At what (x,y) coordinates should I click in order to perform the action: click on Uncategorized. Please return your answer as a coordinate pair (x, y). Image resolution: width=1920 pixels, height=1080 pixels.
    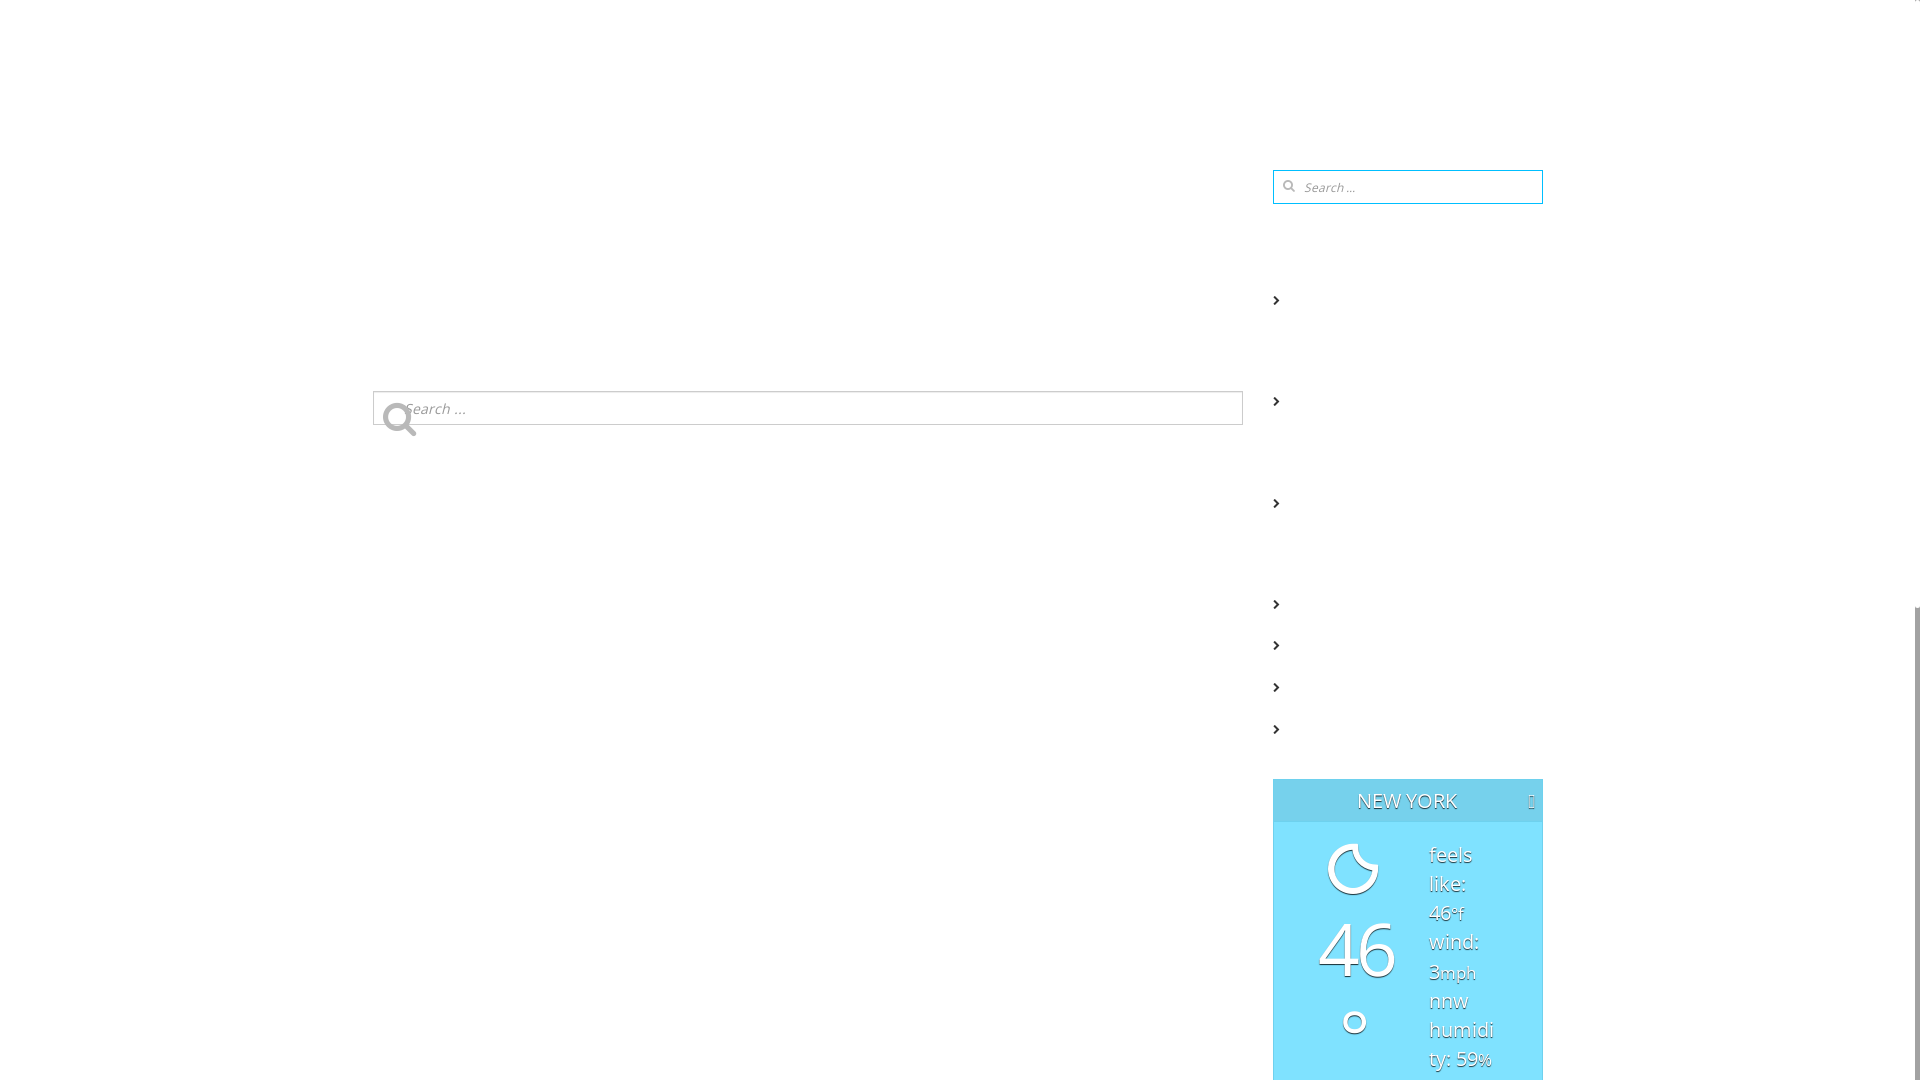
    Looking at the image, I should click on (1324, 502).